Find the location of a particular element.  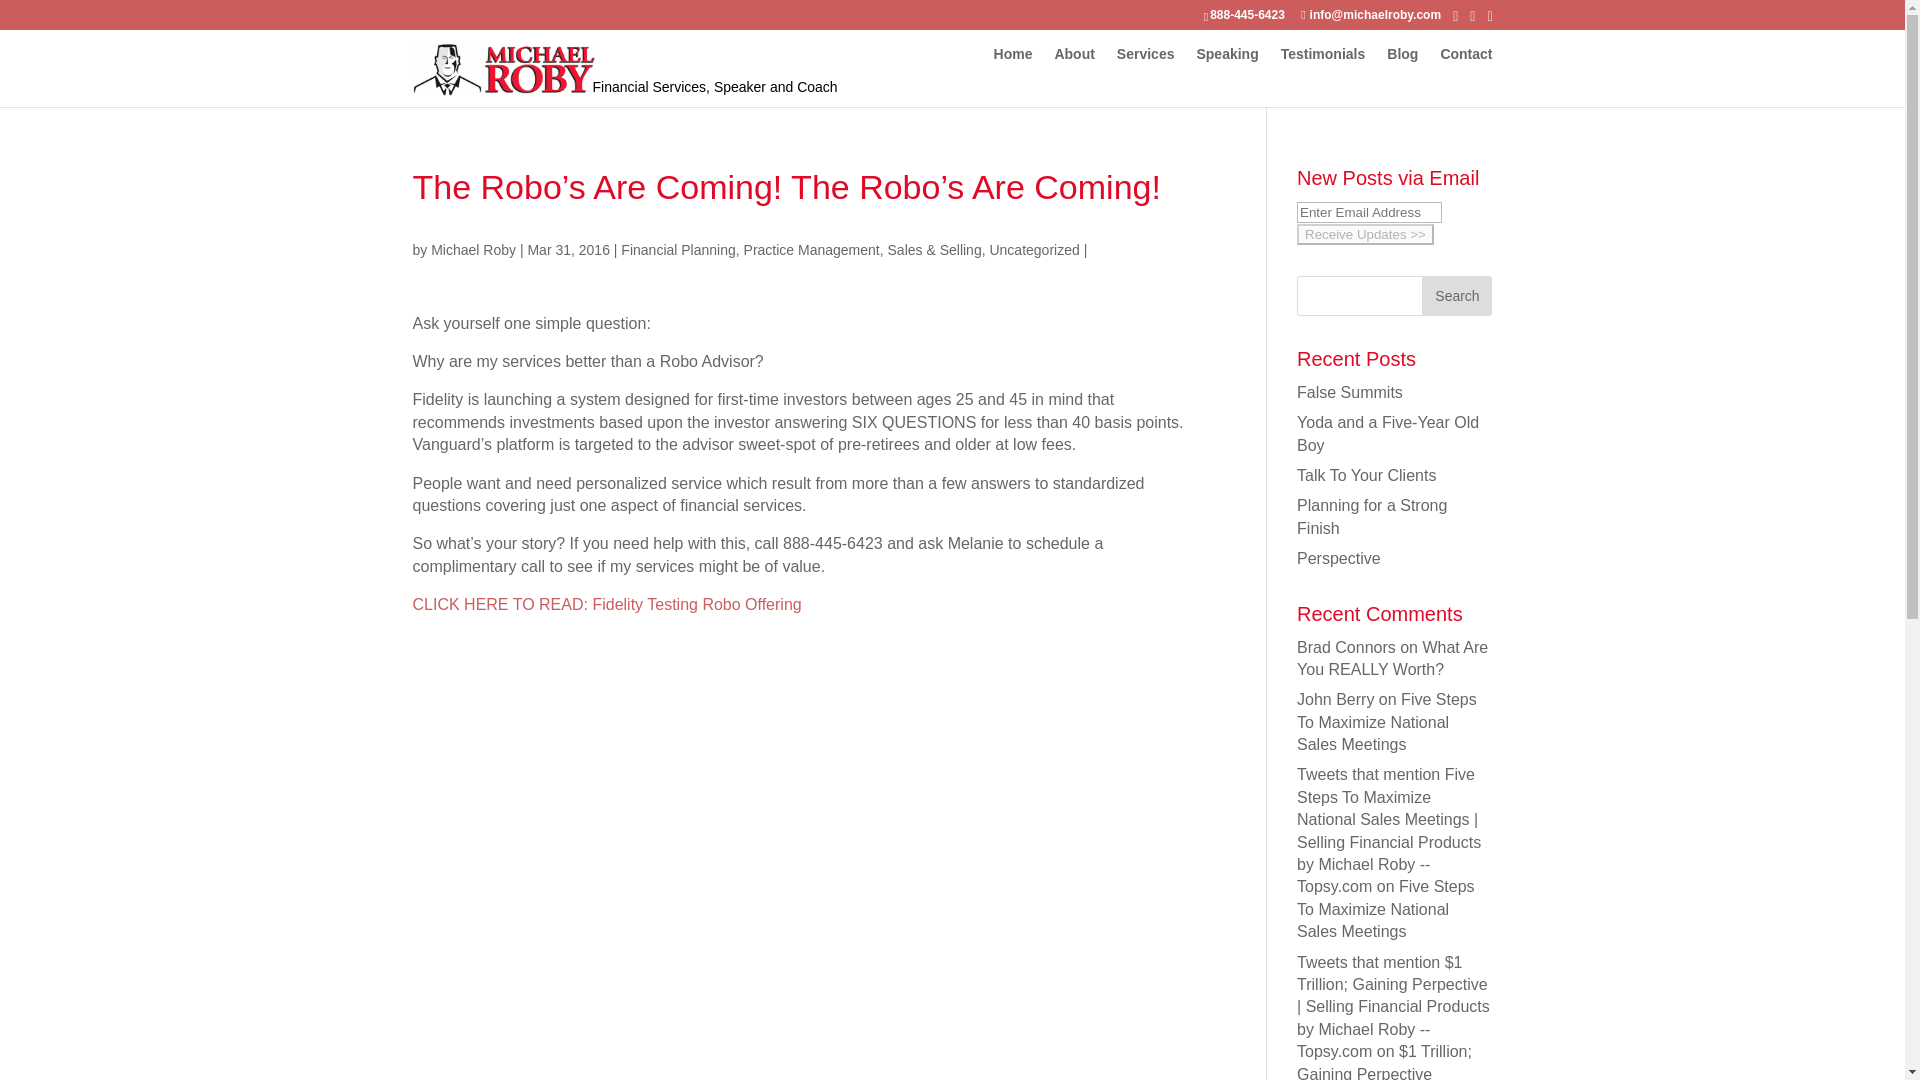

Contact is located at coordinates (1466, 54).